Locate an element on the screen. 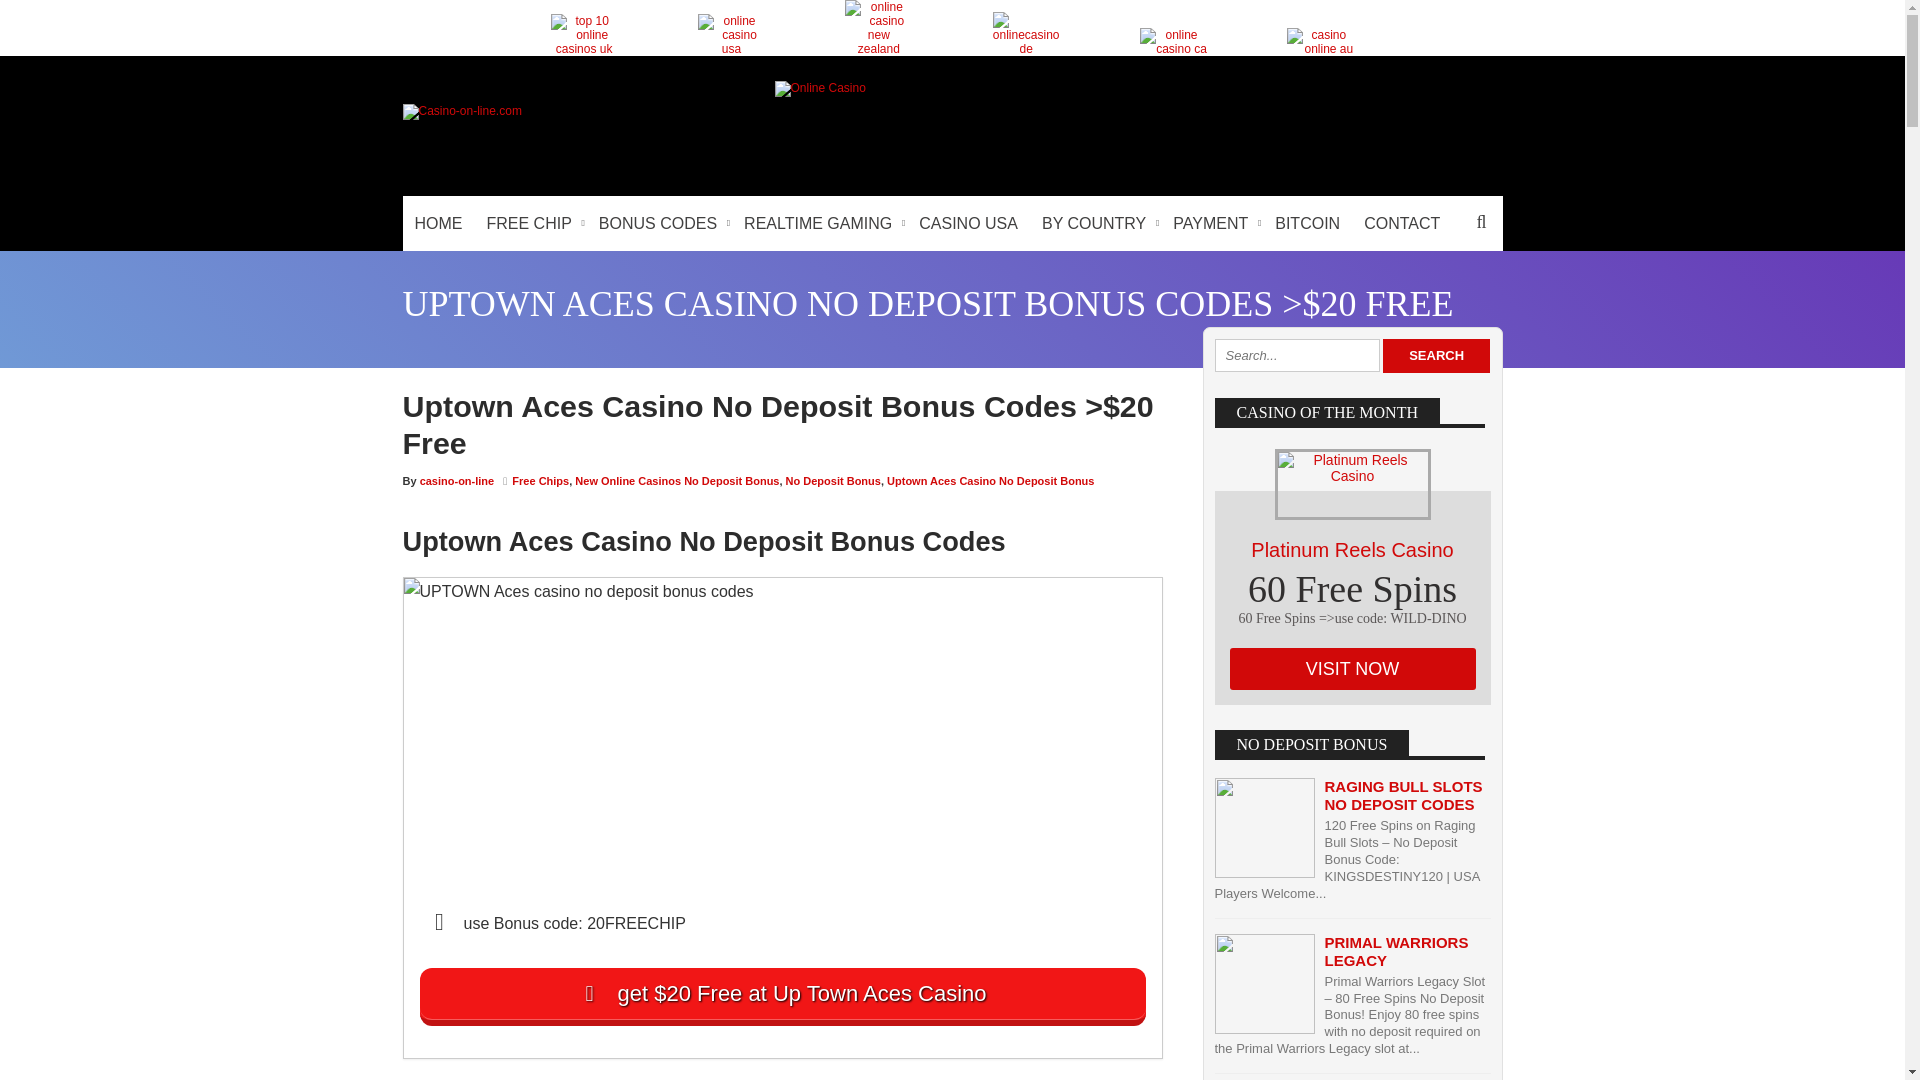 Image resolution: width=1920 pixels, height=1080 pixels. US Casinos is located at coordinates (731, 35).